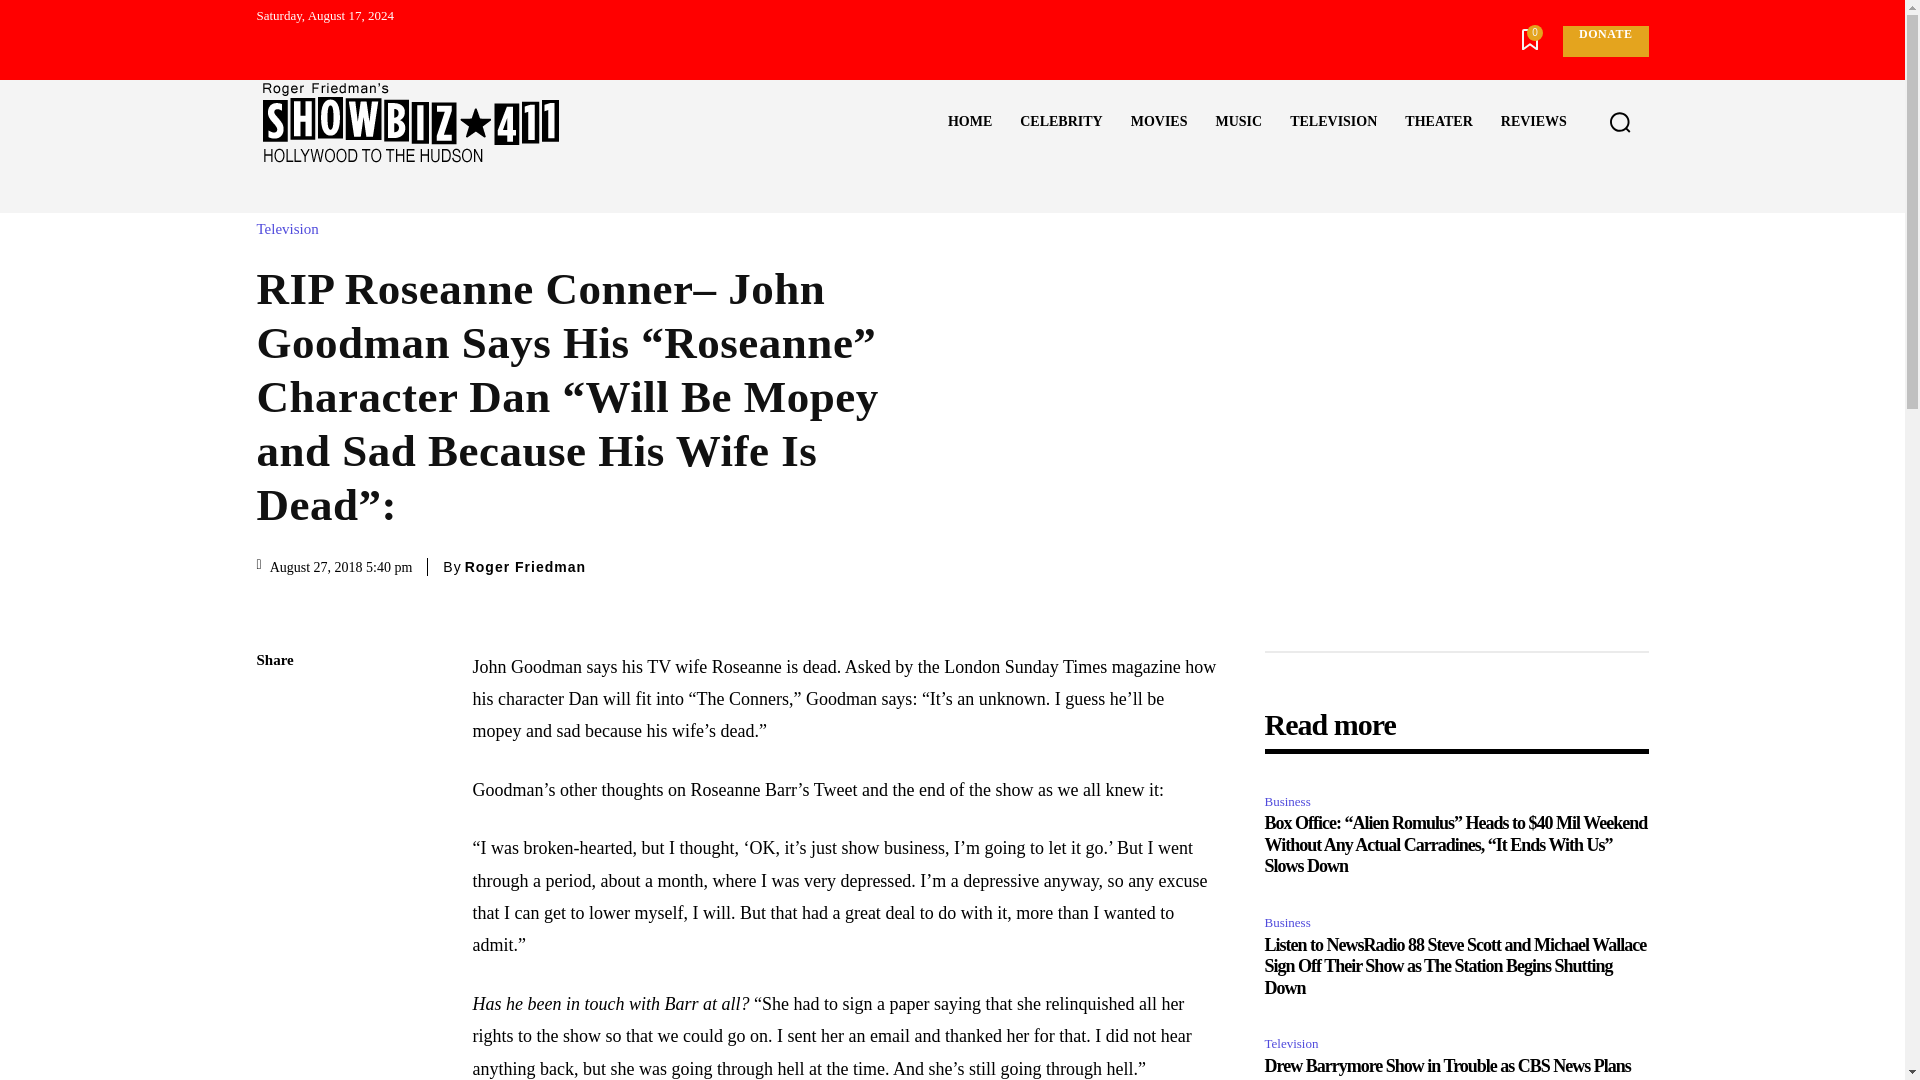 The image size is (1920, 1080). Describe the element at coordinates (1333, 122) in the screenshot. I see `TELEVISION` at that location.